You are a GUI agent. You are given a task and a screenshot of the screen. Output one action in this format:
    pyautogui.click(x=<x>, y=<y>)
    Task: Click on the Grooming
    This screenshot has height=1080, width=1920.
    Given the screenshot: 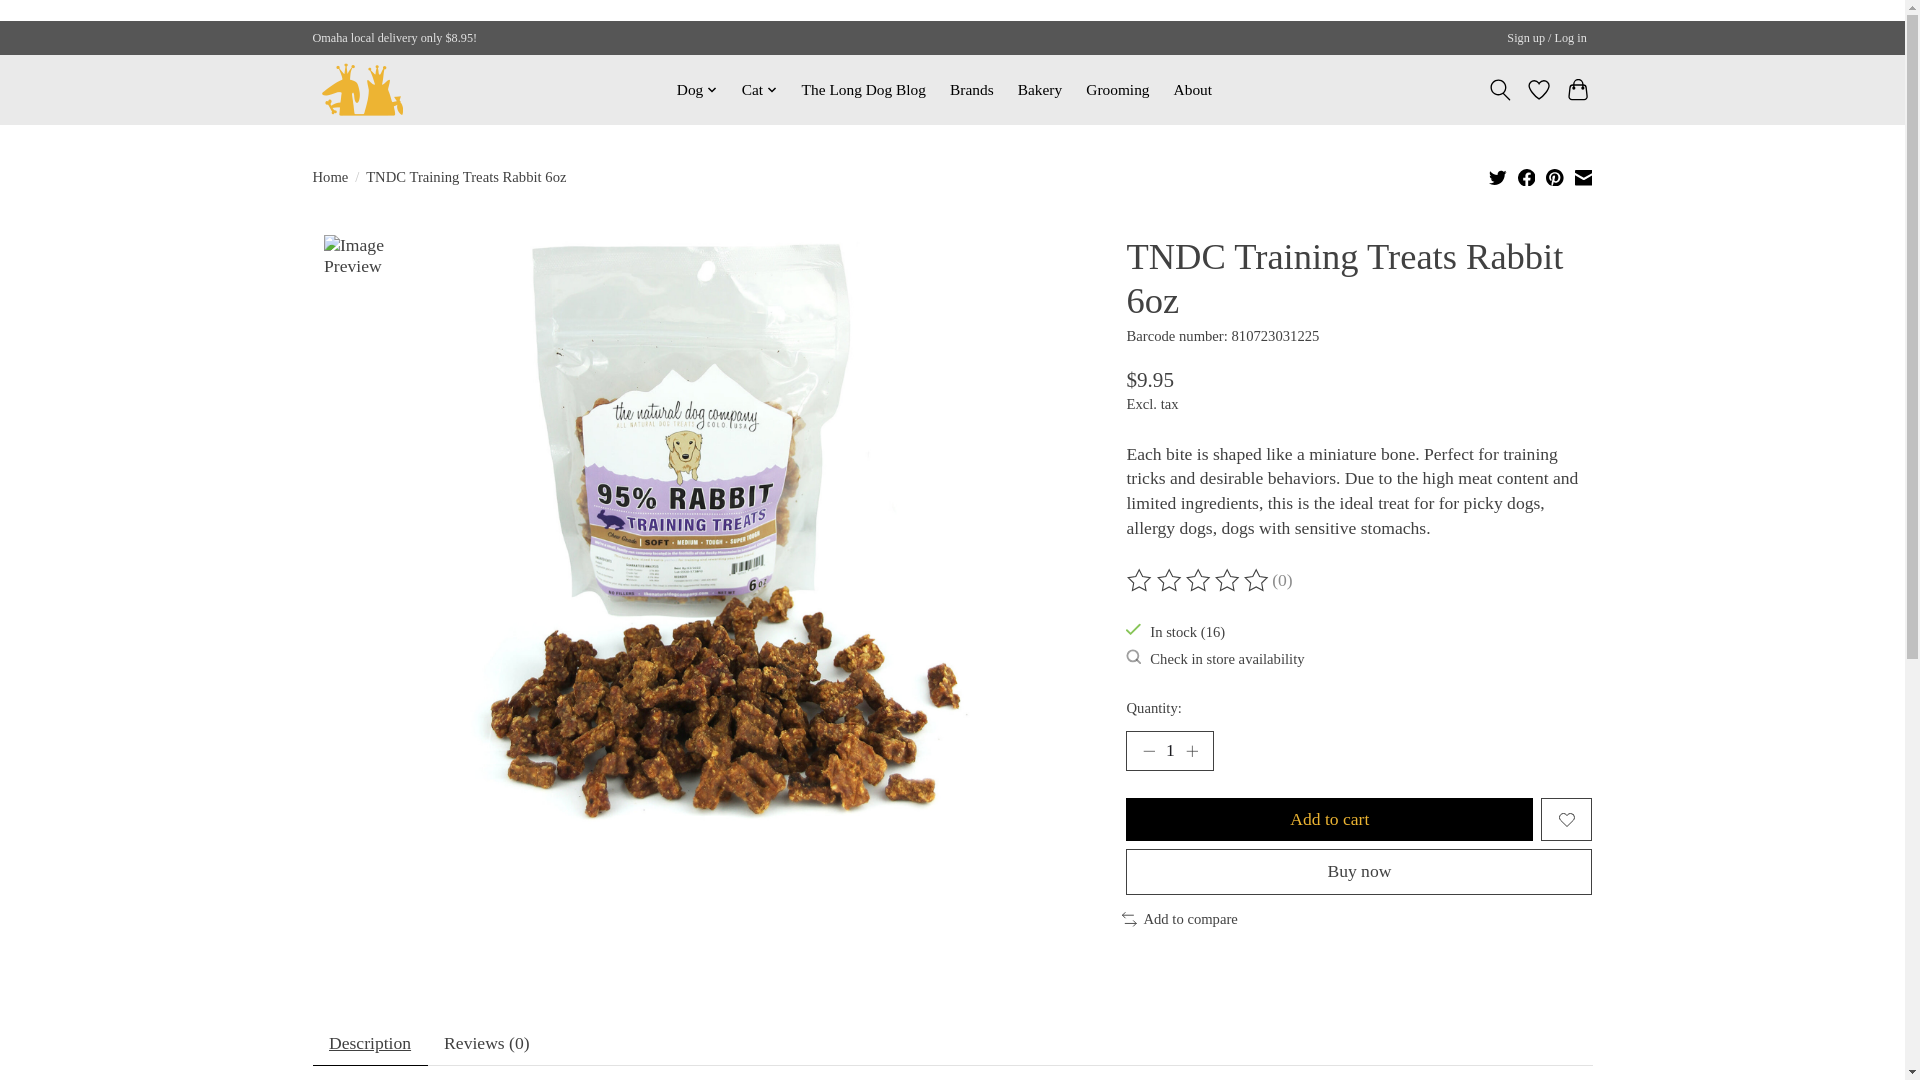 What is the action you would take?
    pyautogui.click(x=1118, y=89)
    